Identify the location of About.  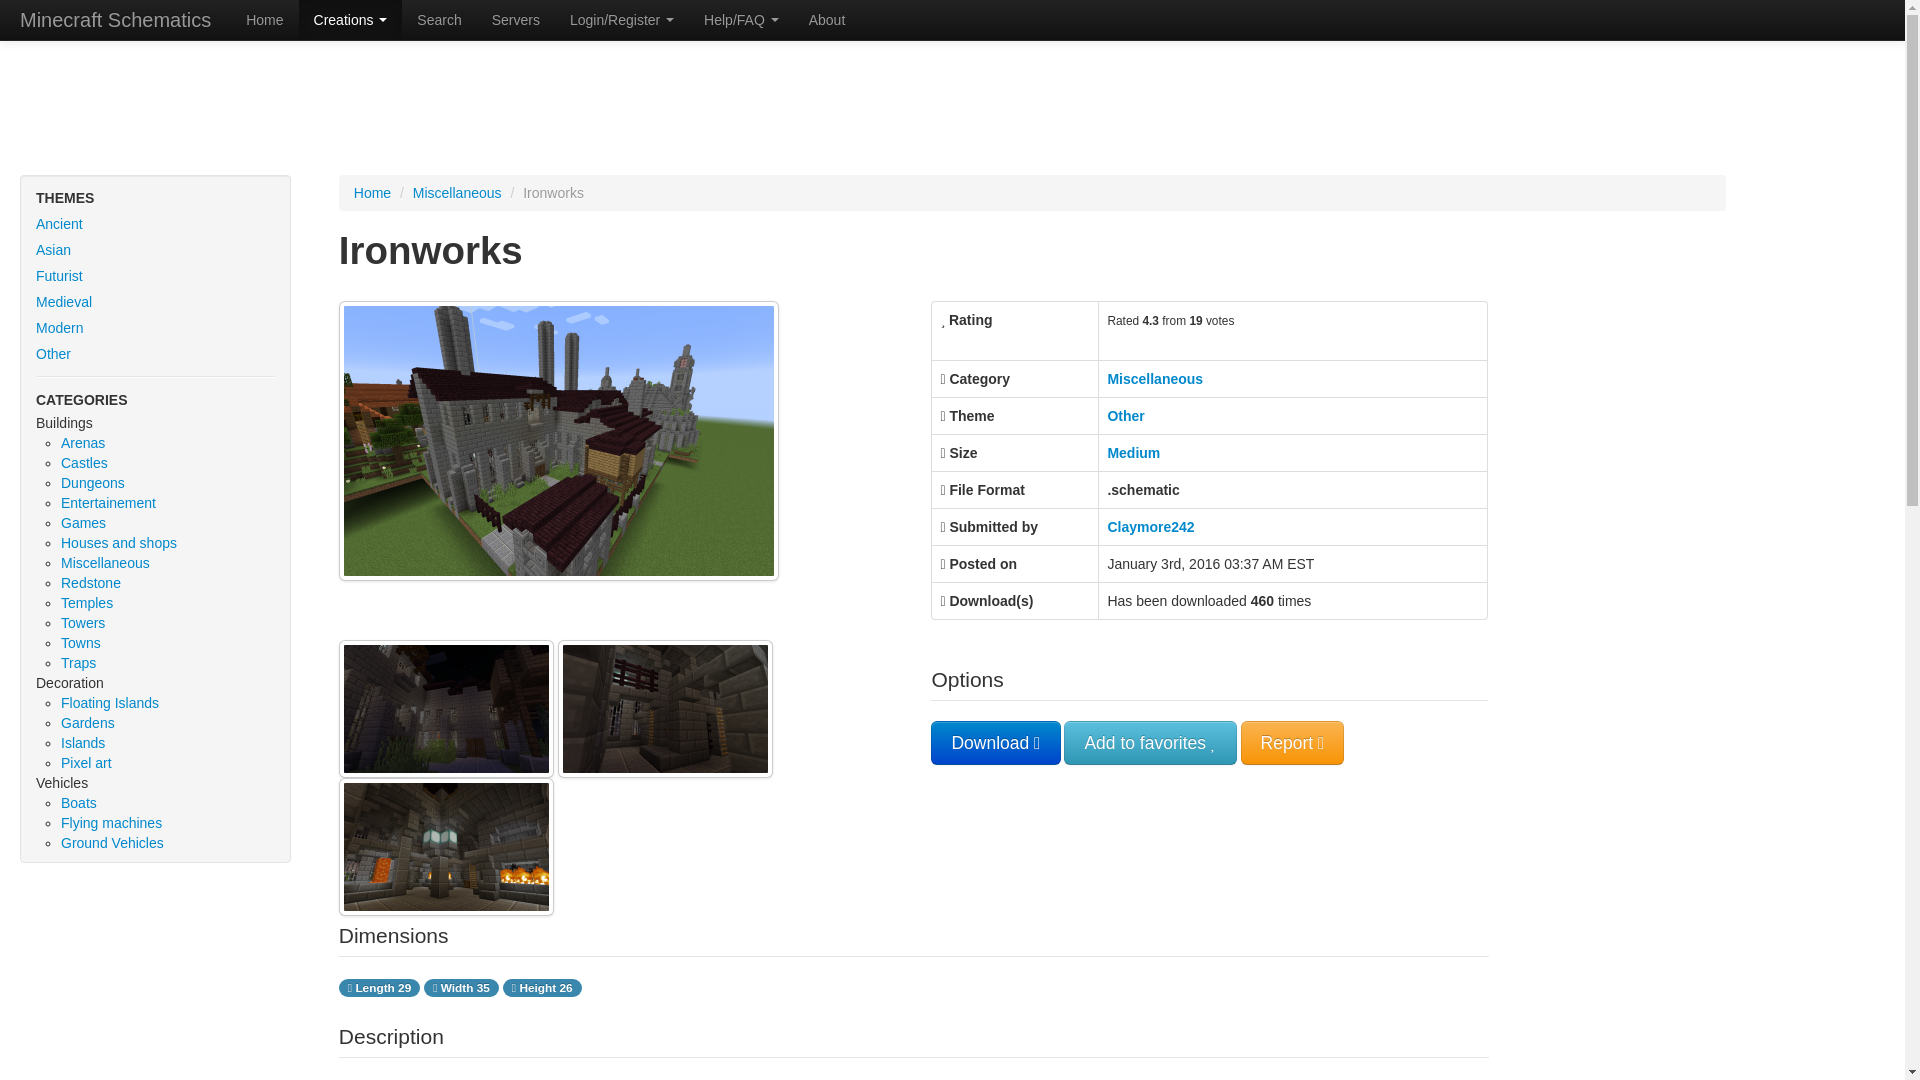
(827, 20).